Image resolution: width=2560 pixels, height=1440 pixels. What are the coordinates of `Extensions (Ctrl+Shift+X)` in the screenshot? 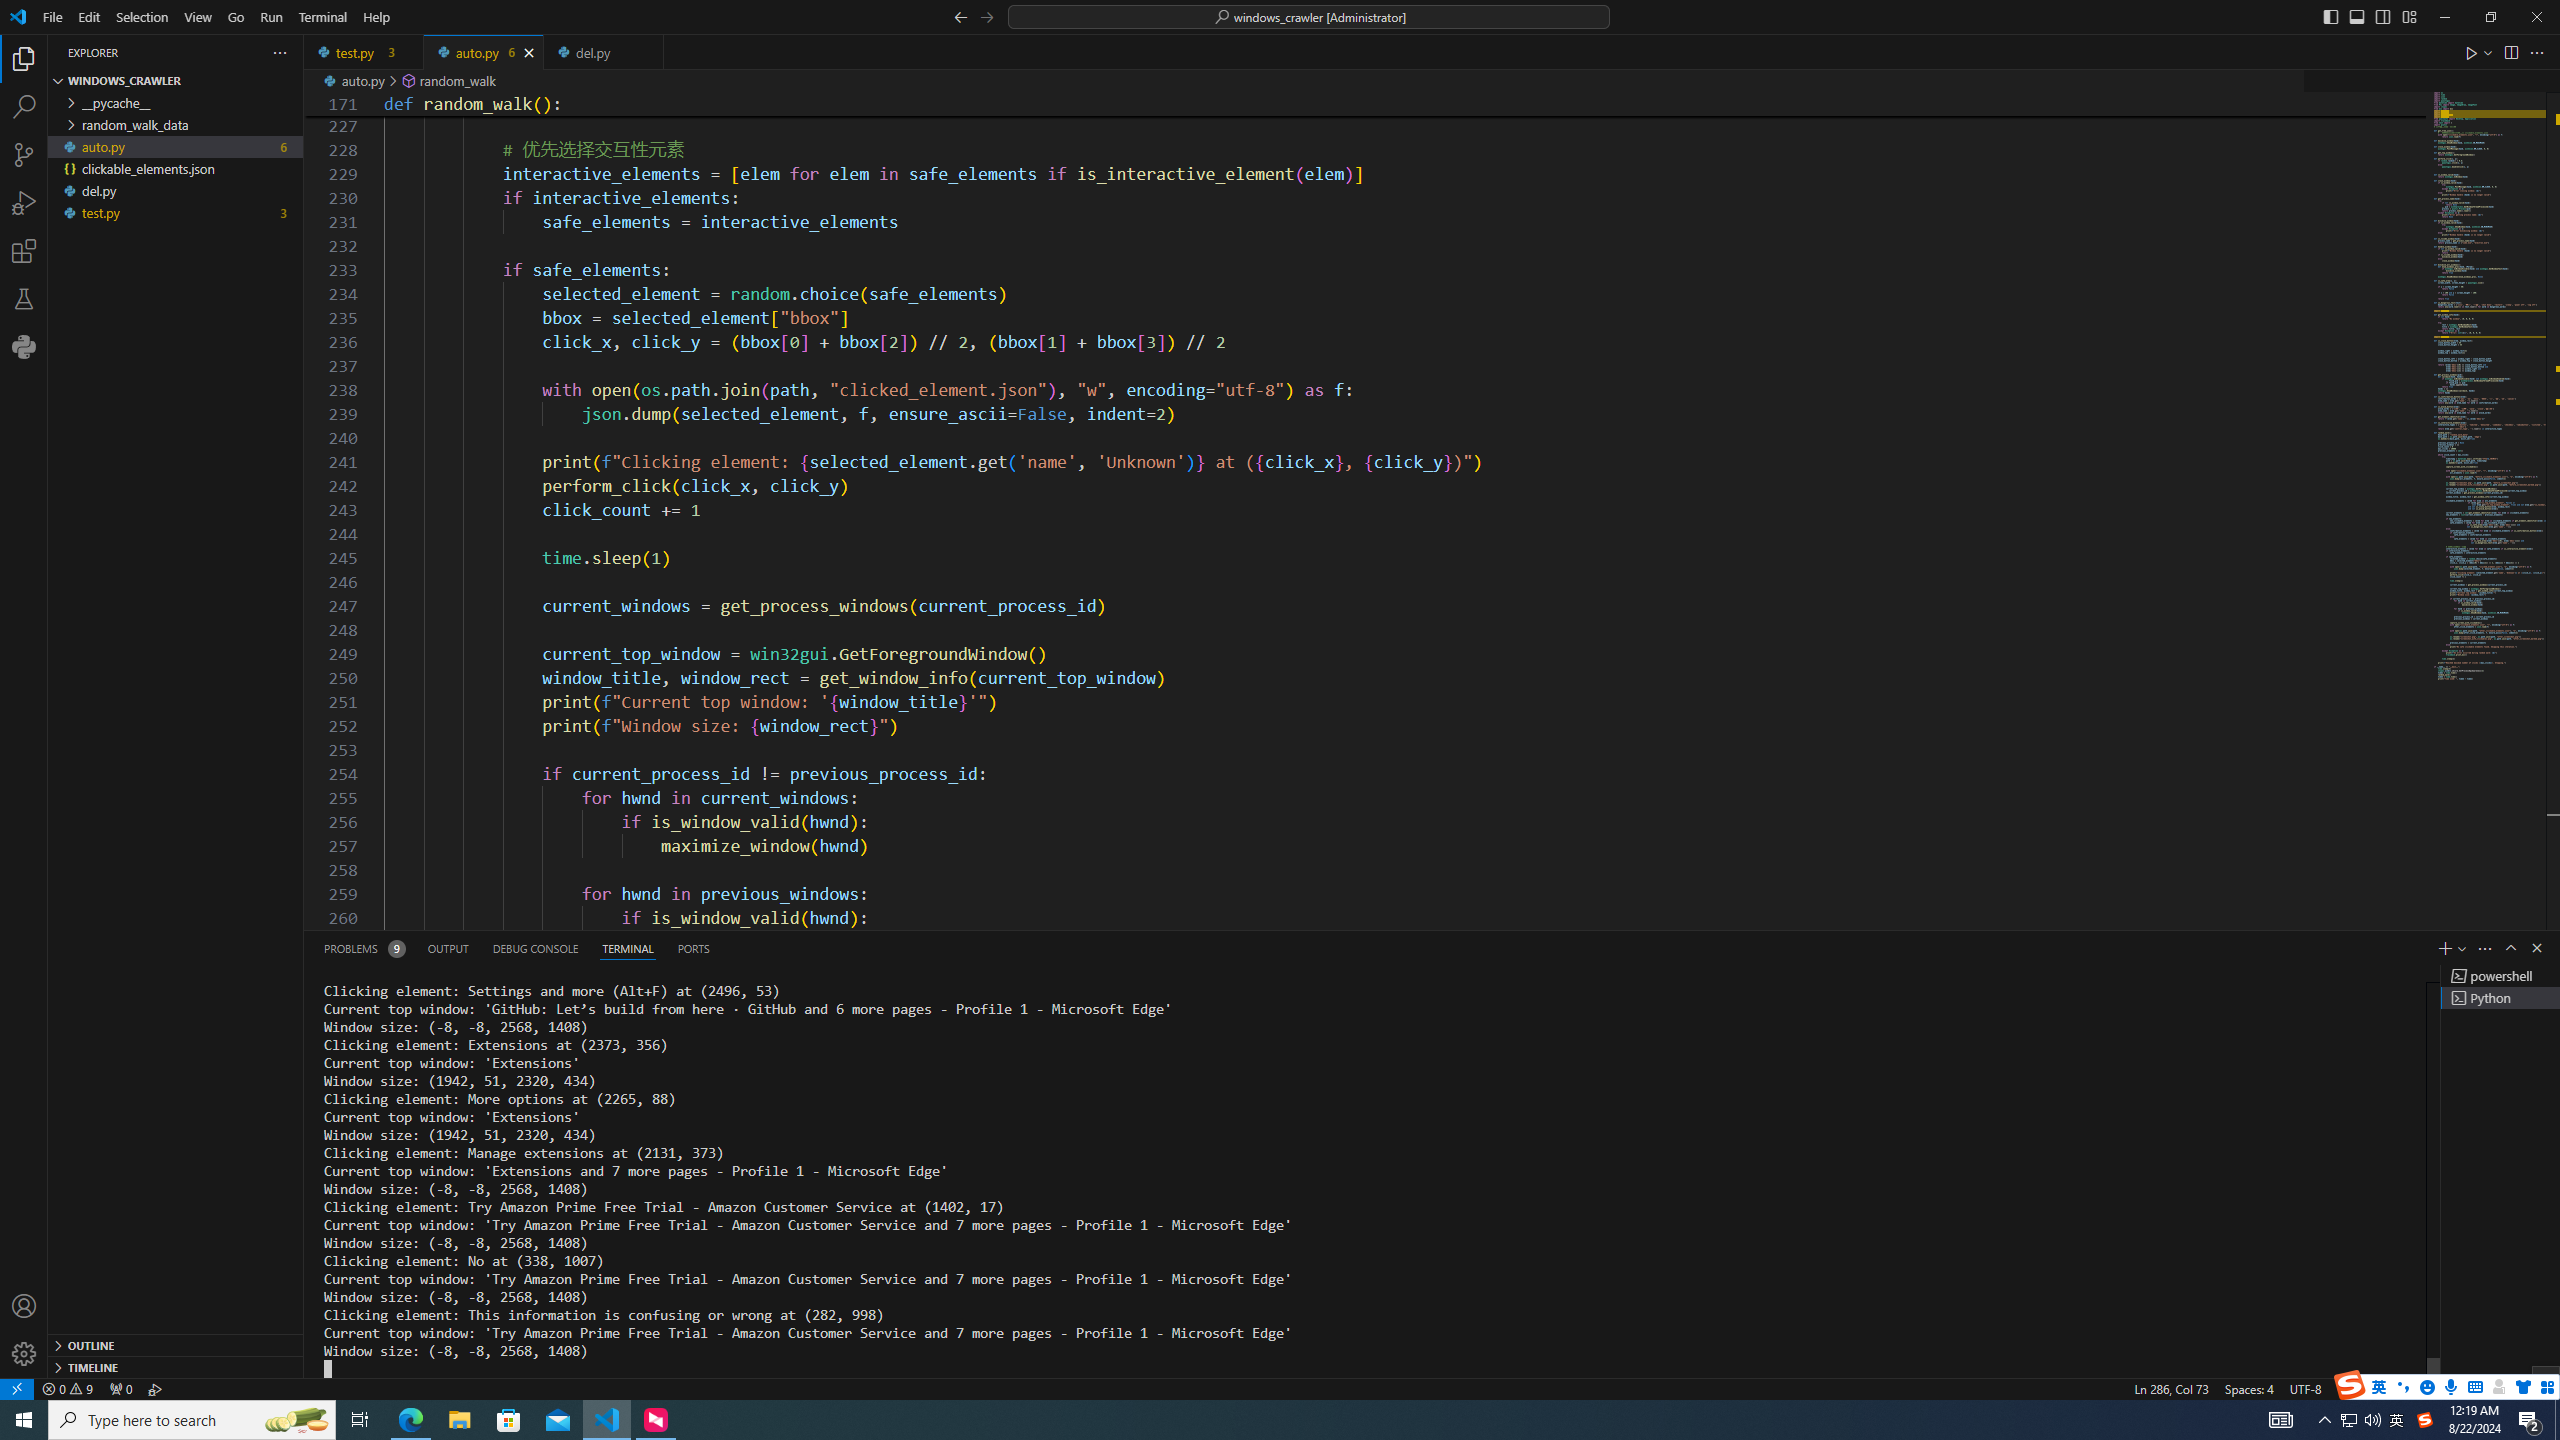 It's located at (24, 251).